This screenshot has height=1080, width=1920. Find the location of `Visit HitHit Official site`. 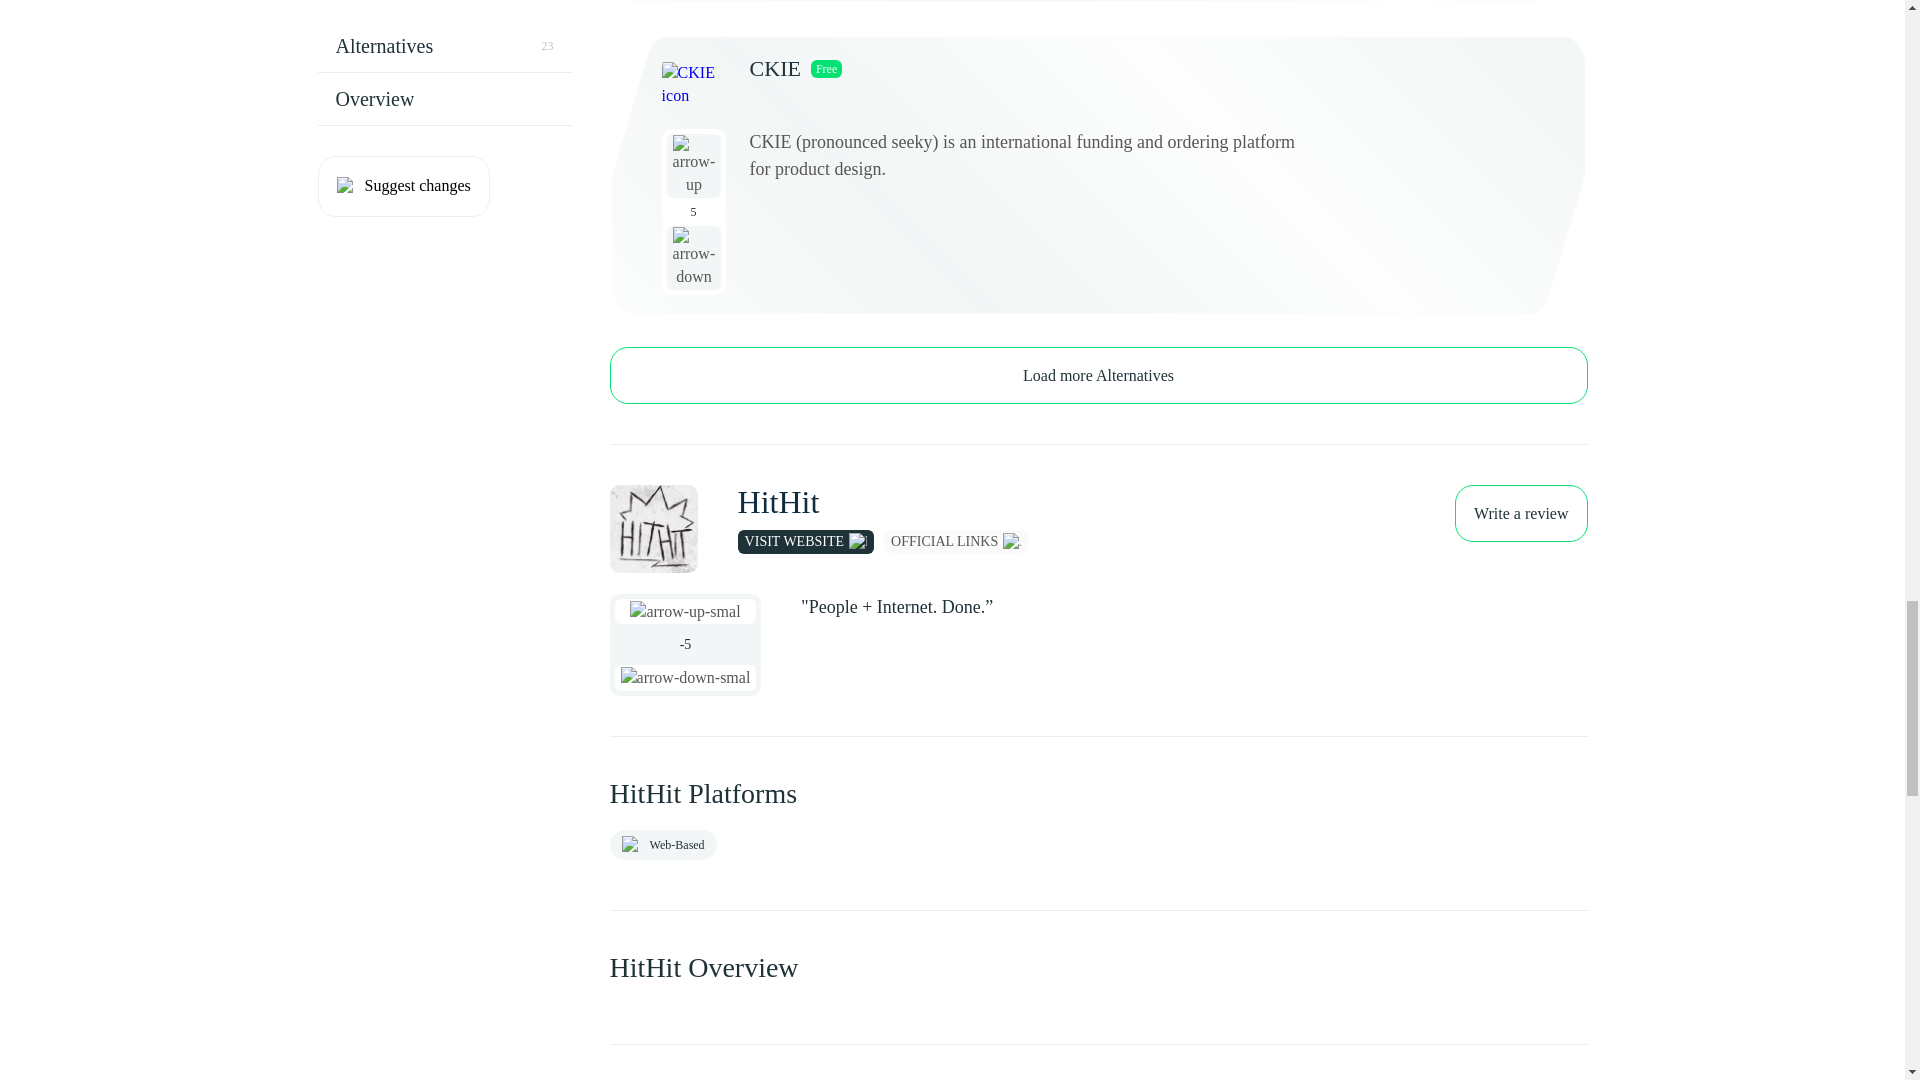

Visit HitHit Official site is located at coordinates (805, 542).